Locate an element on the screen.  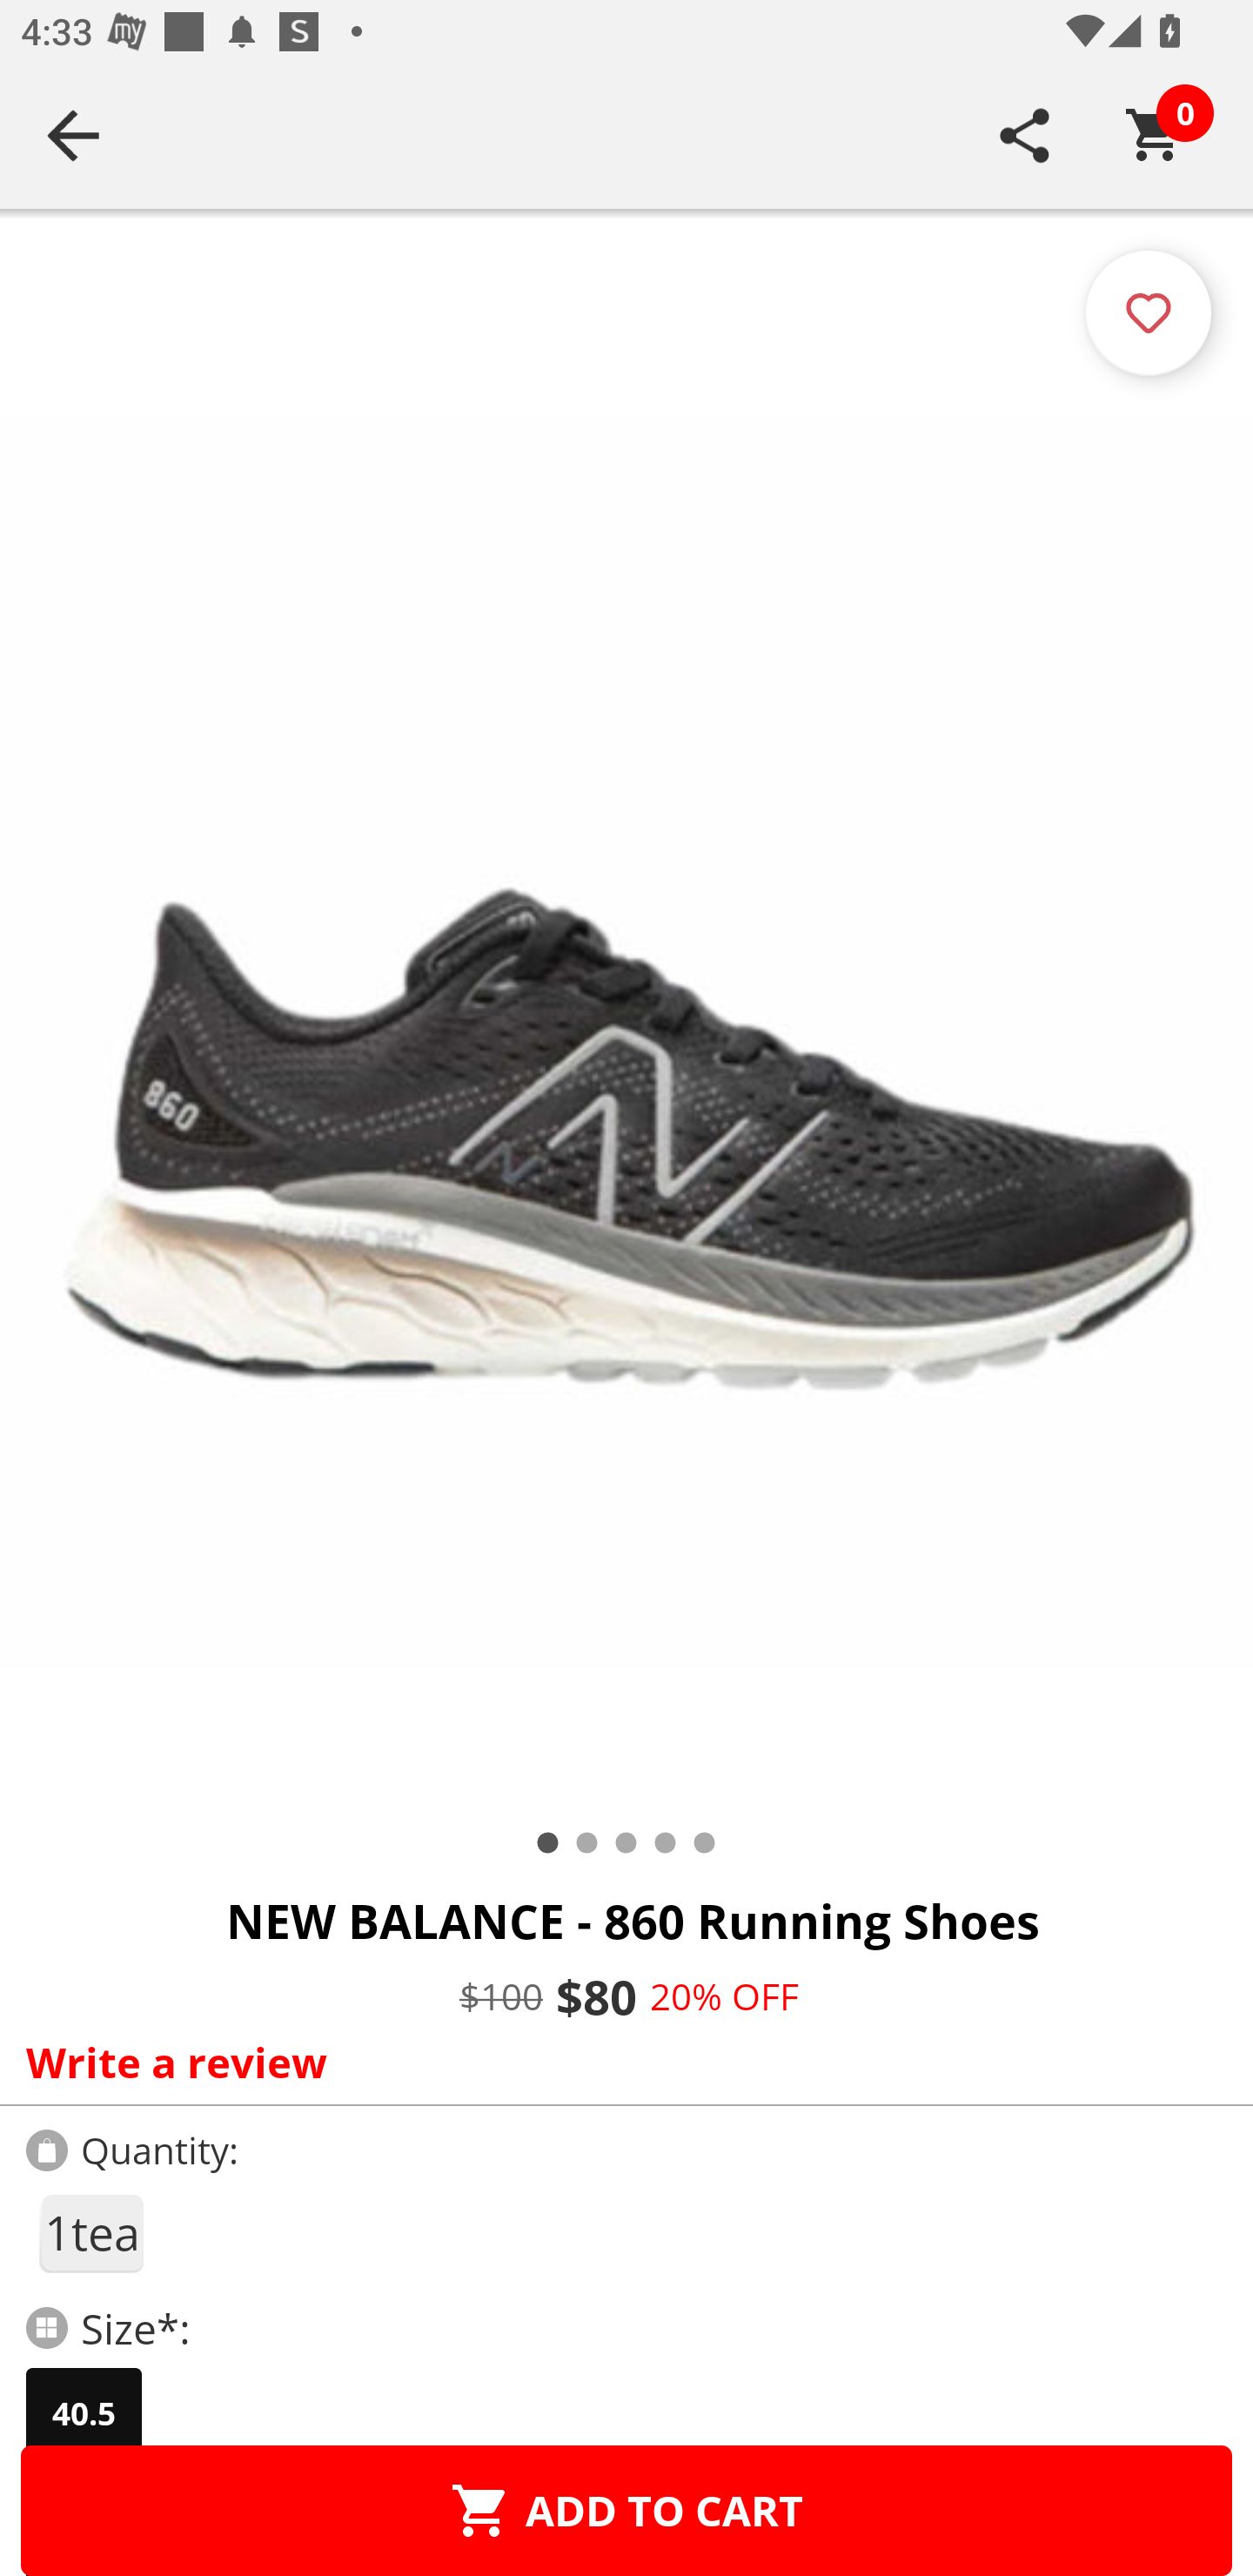
Cart is located at coordinates (1155, 135).